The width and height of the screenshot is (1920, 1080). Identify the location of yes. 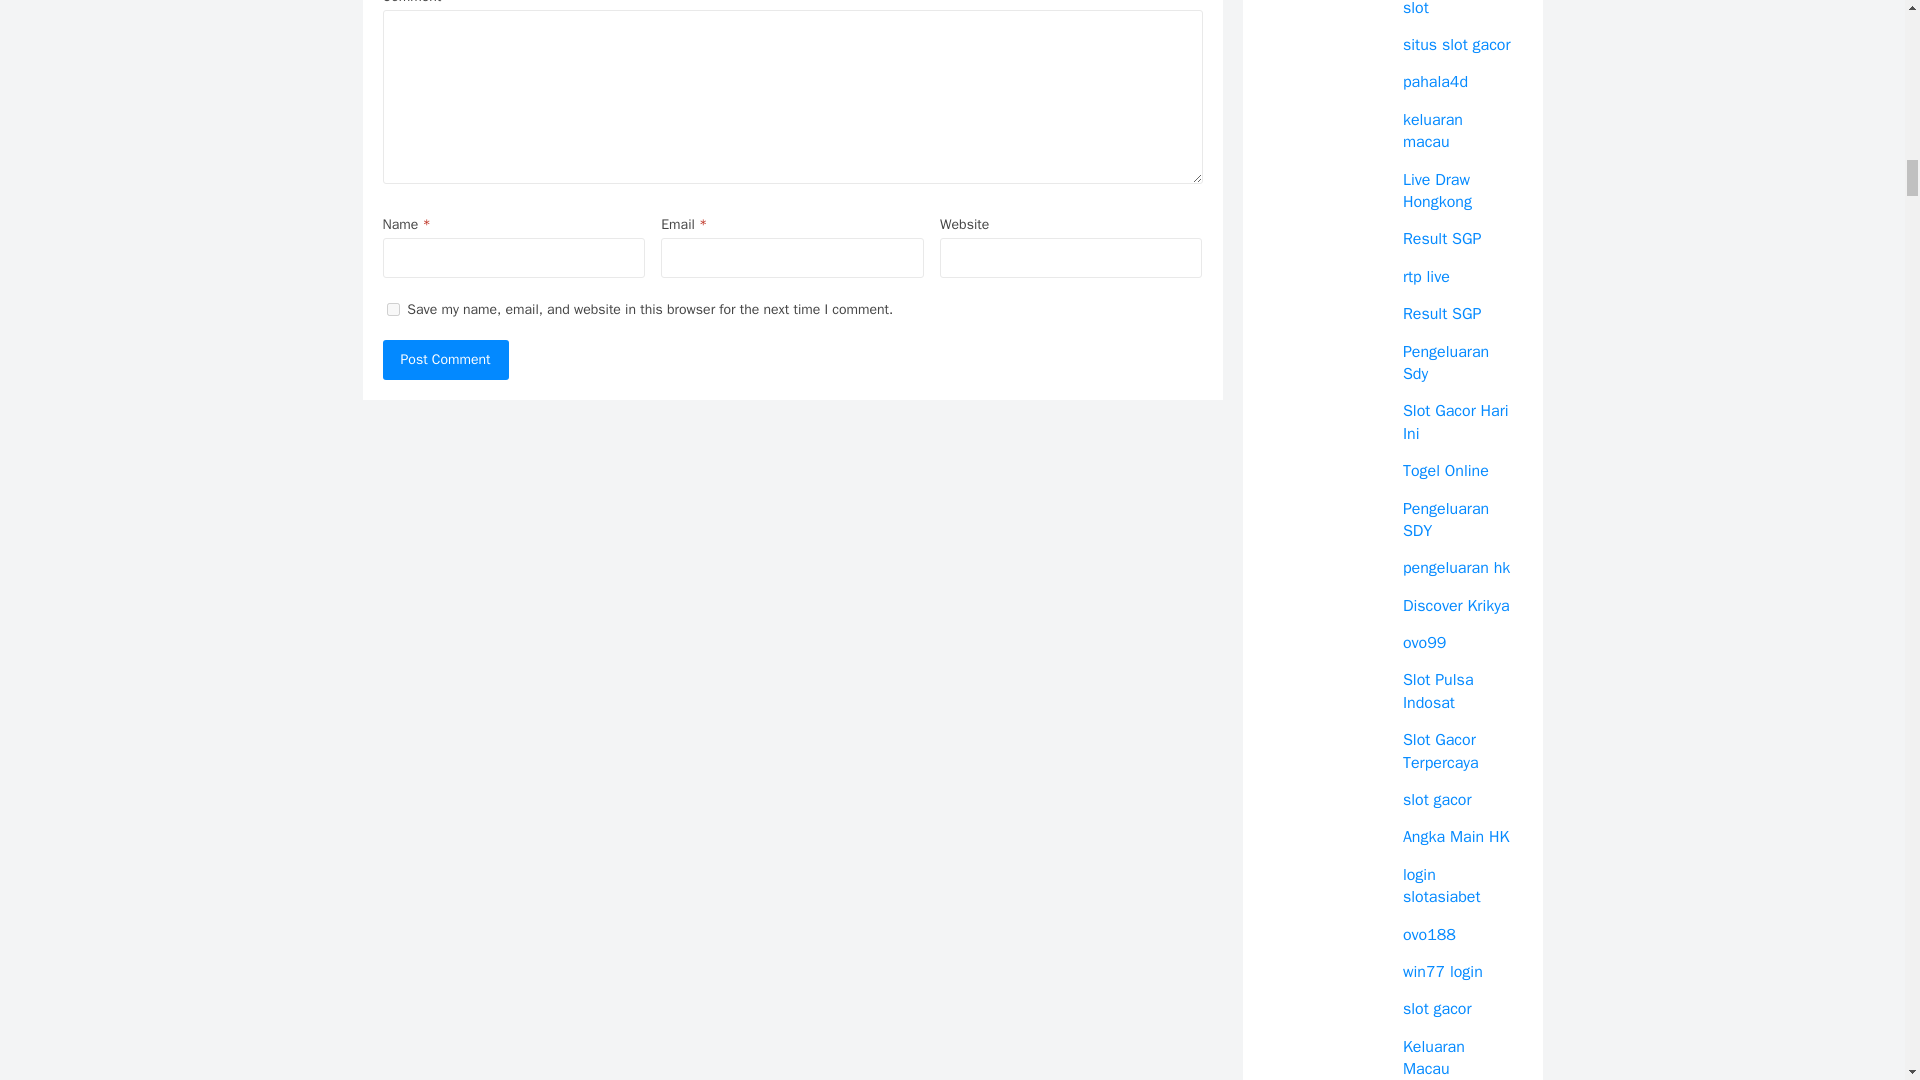
(392, 310).